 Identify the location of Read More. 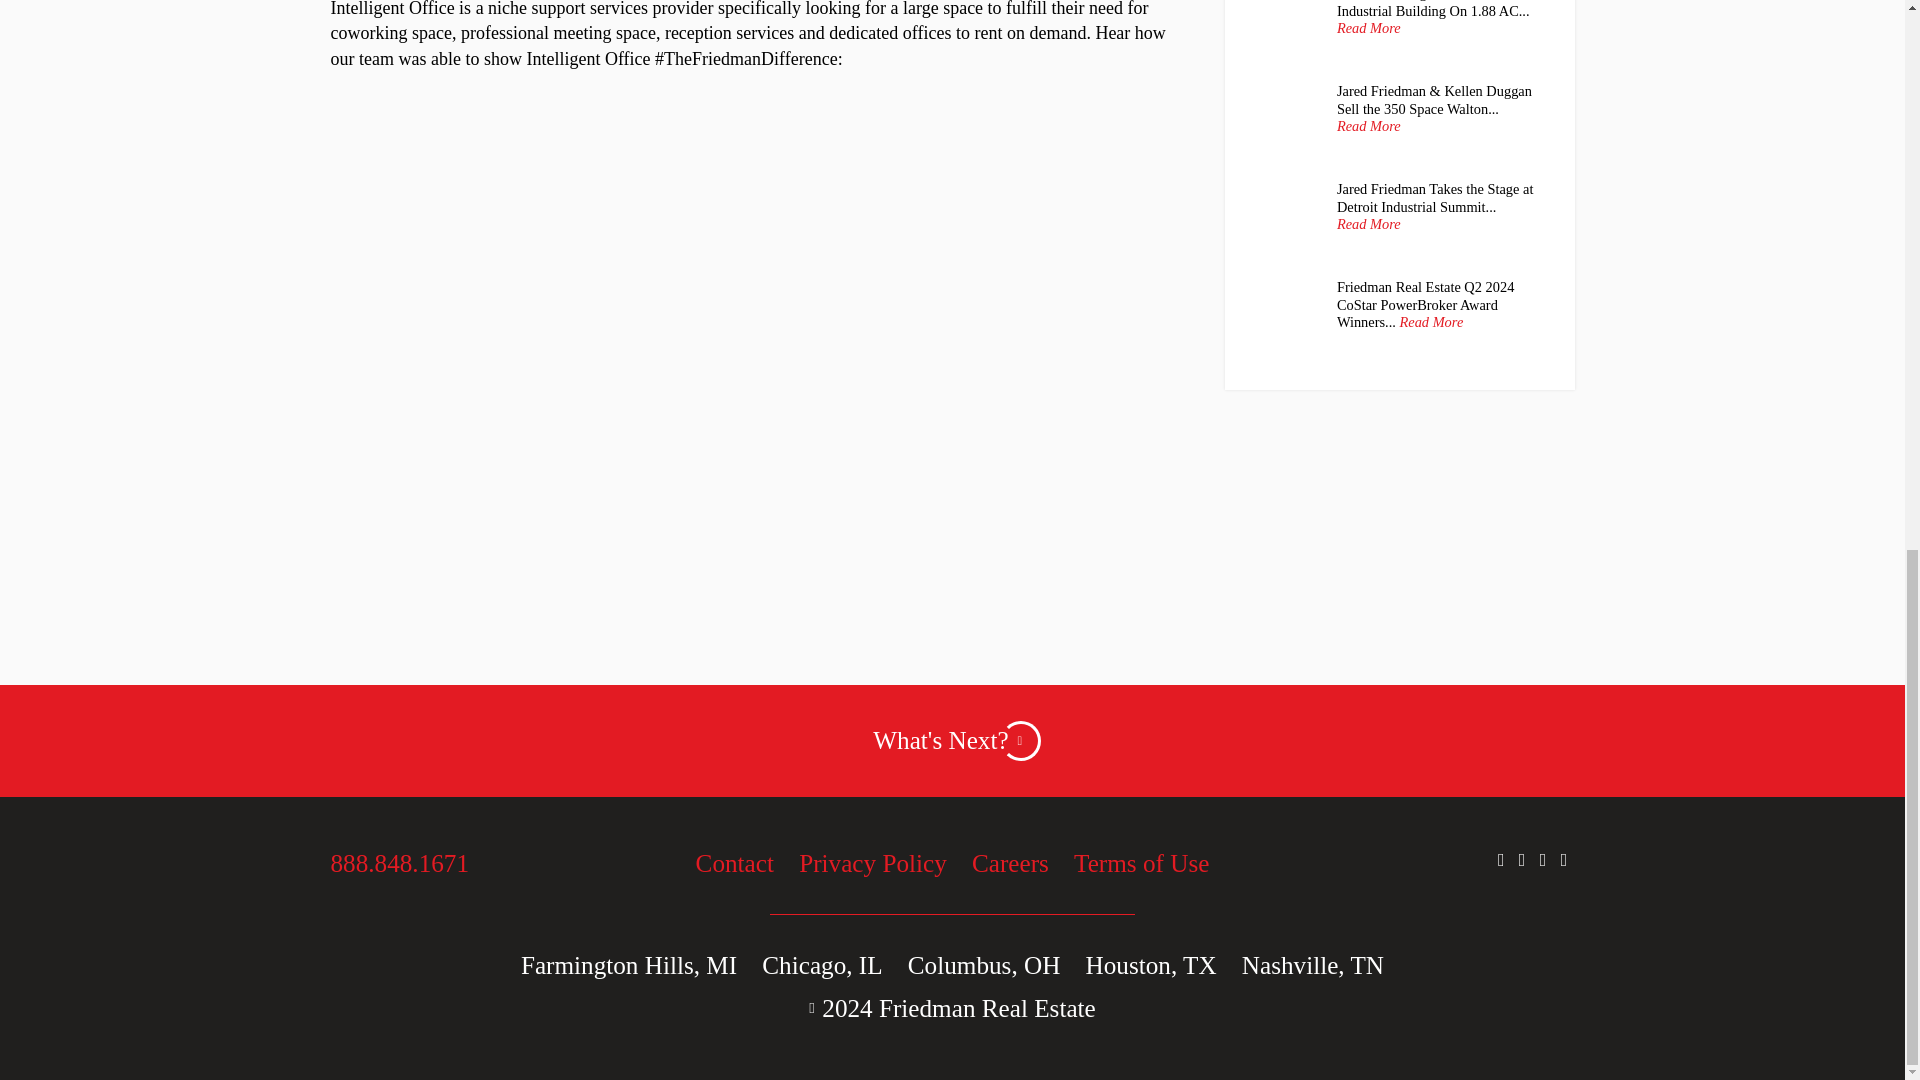
(1368, 224).